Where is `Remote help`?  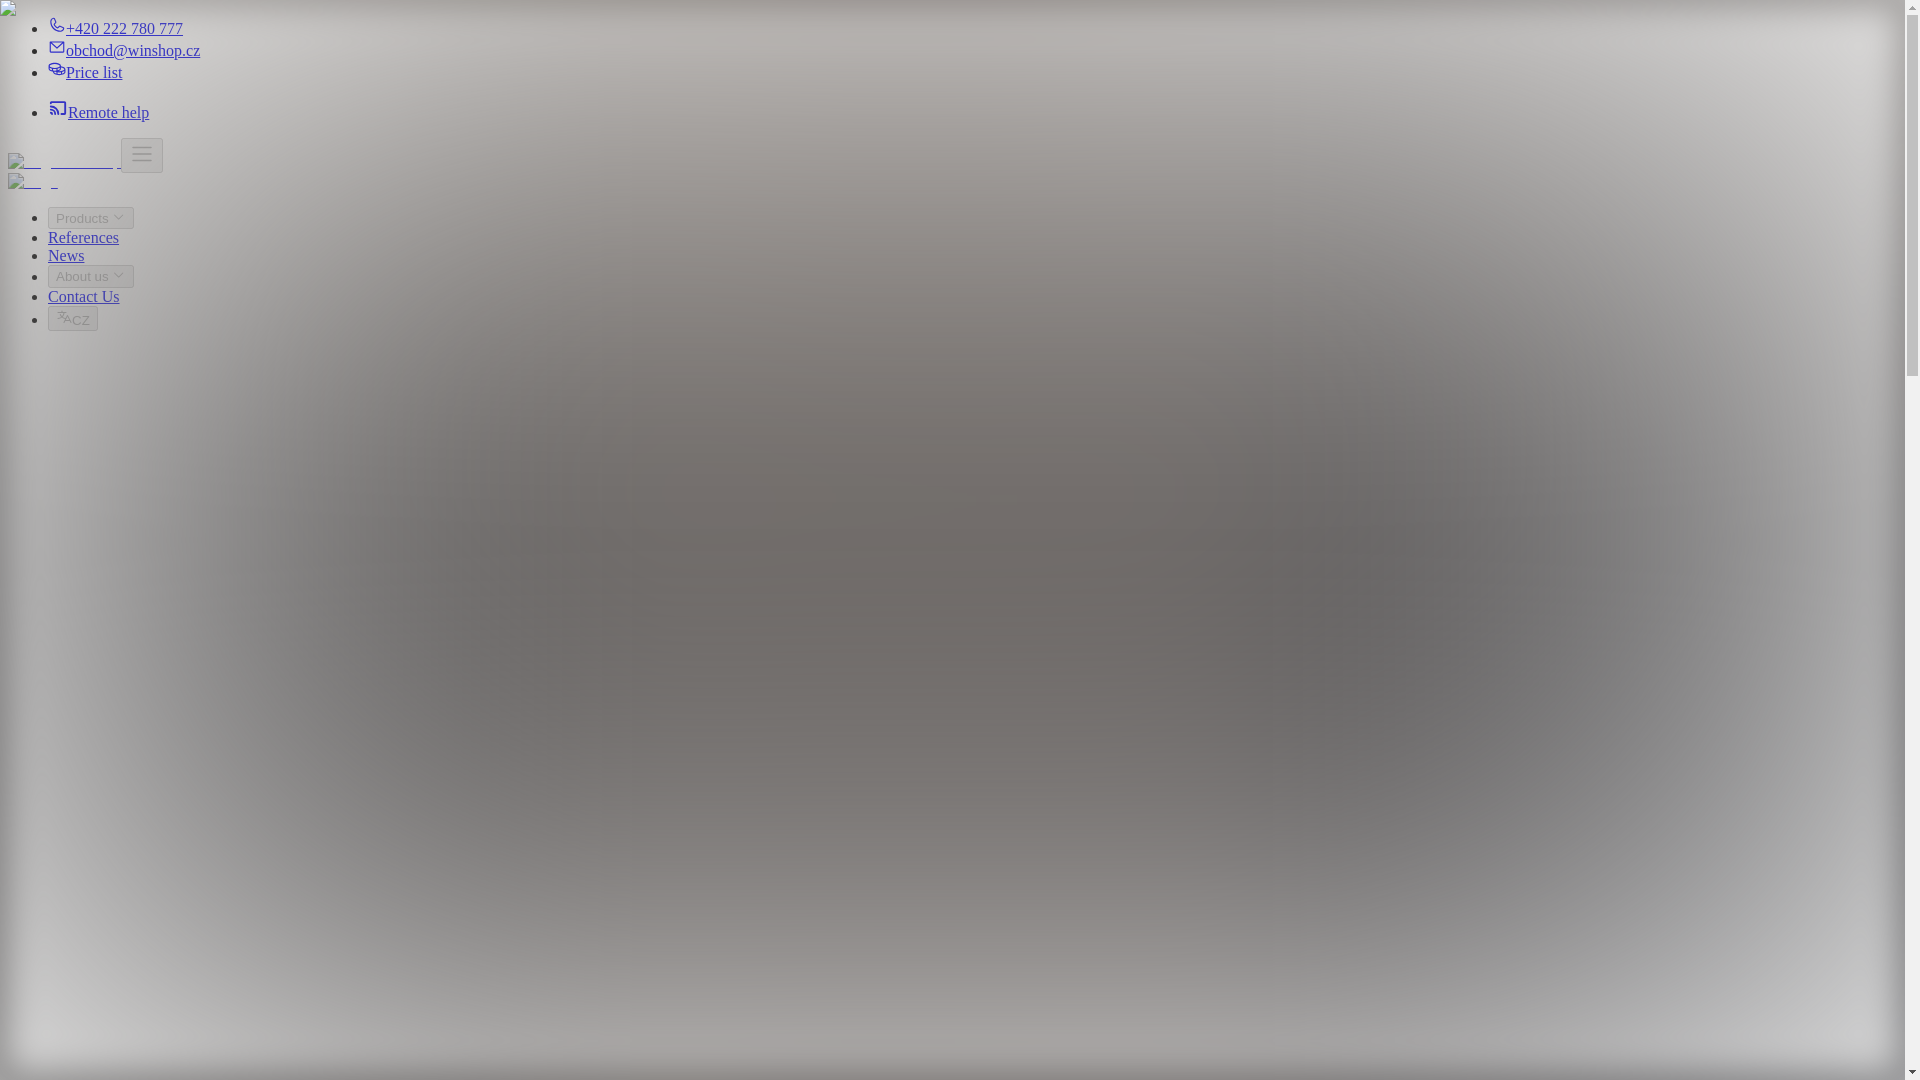
Remote help is located at coordinates (98, 112).